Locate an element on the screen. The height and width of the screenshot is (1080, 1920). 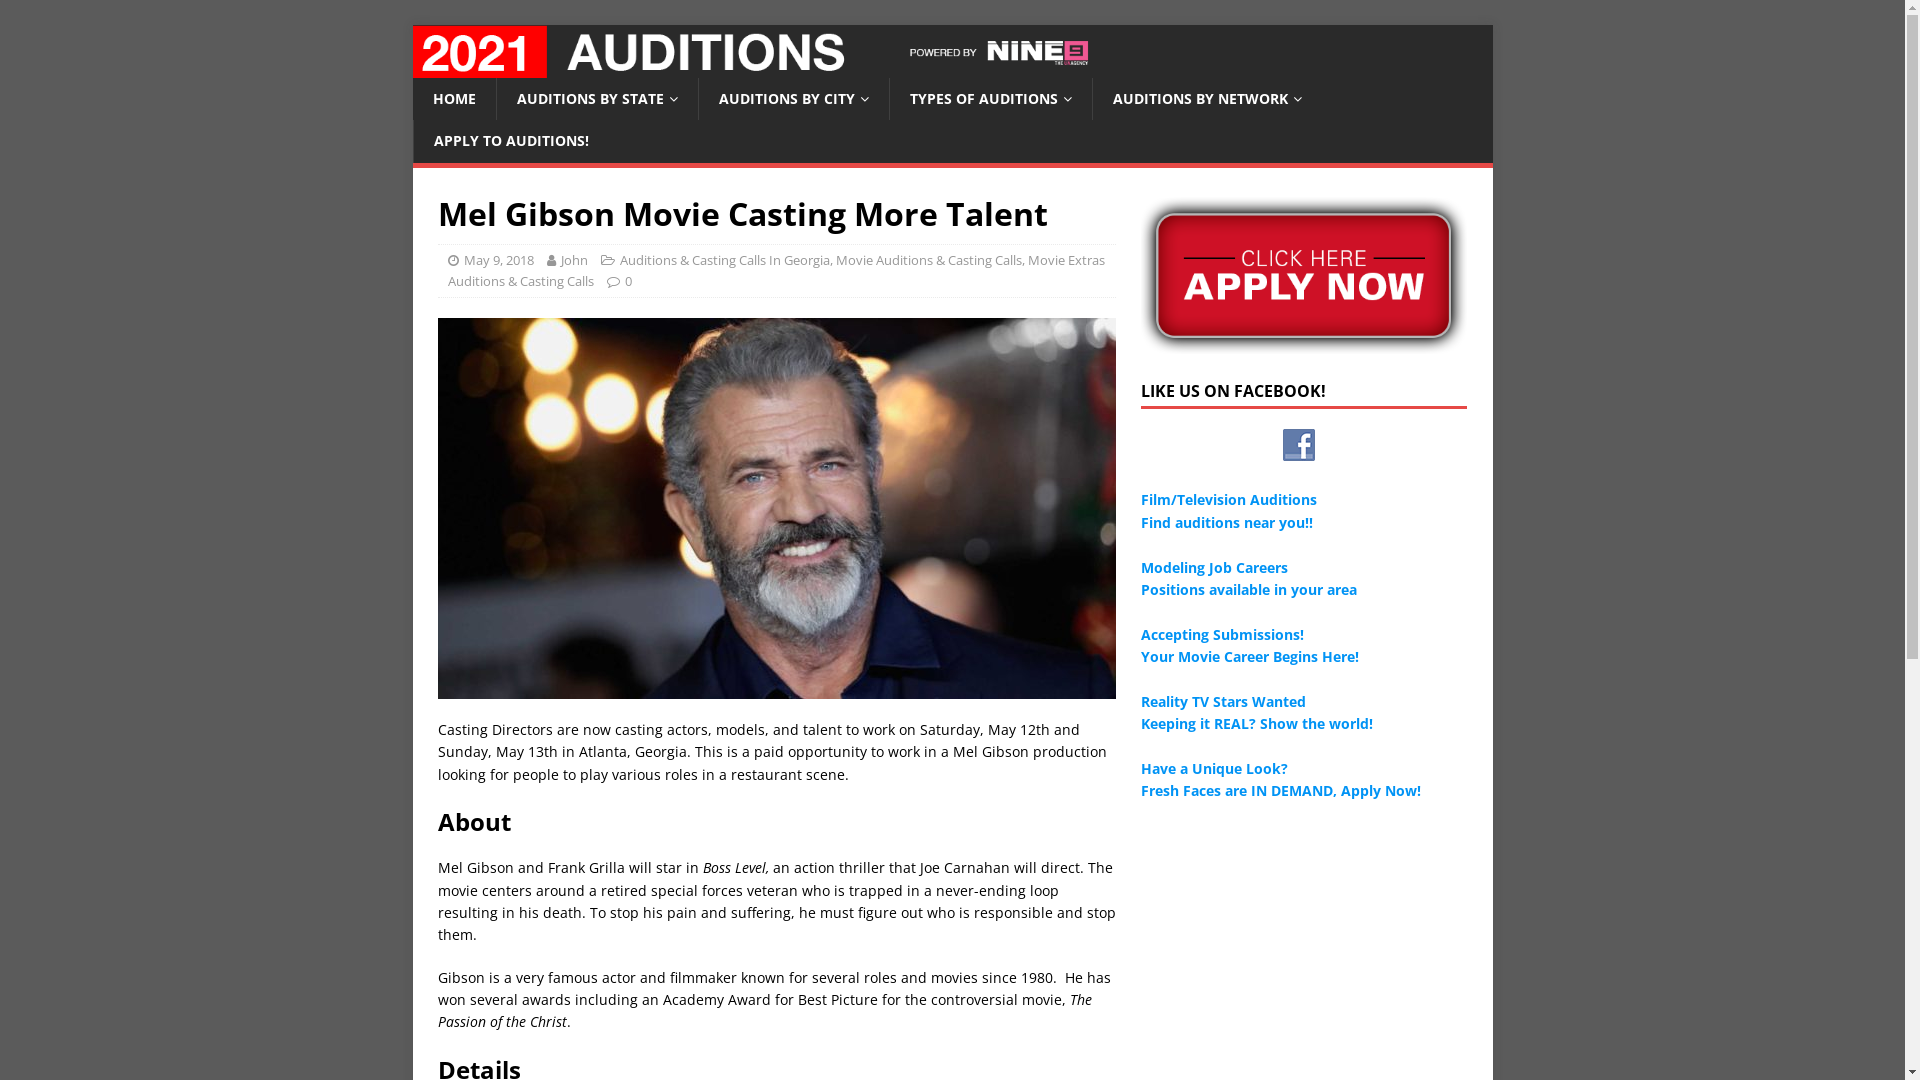
Positions available in your area is located at coordinates (1249, 590).